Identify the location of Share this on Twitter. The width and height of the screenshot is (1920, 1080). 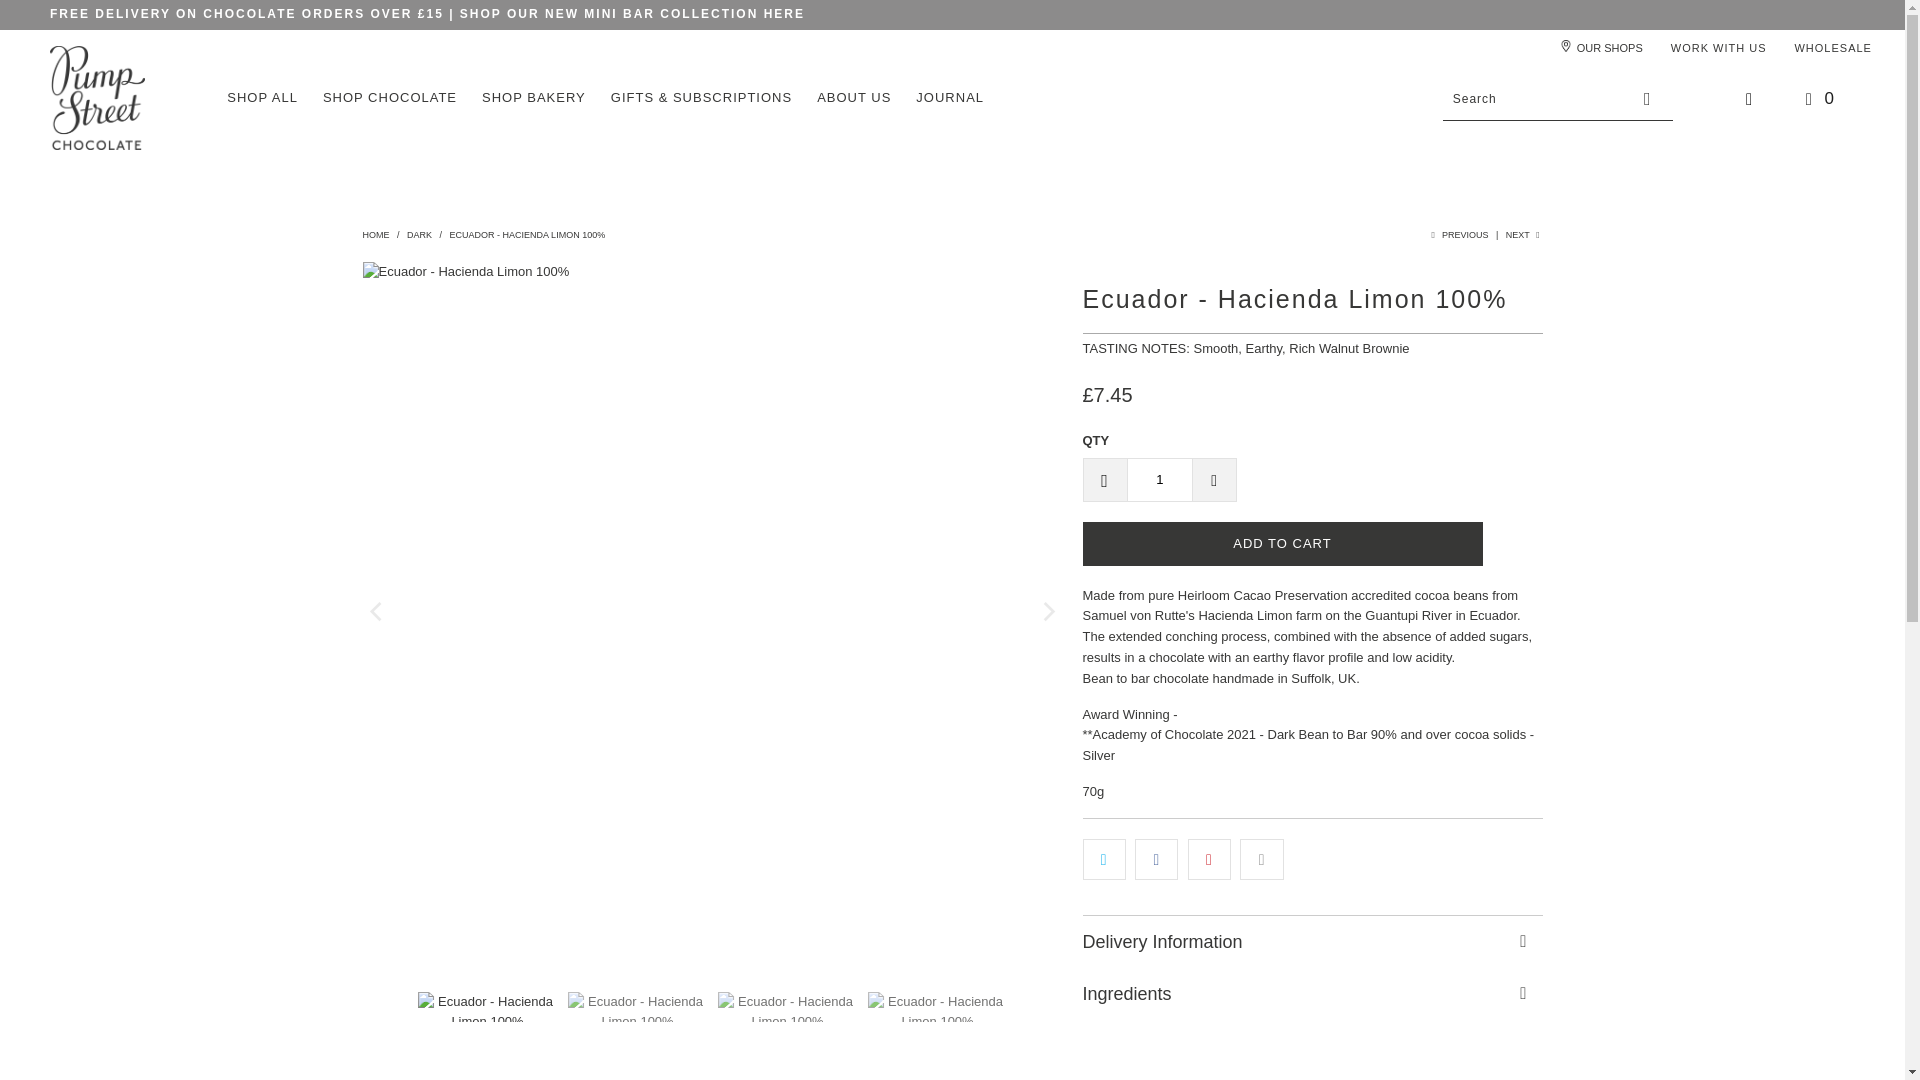
(1104, 860).